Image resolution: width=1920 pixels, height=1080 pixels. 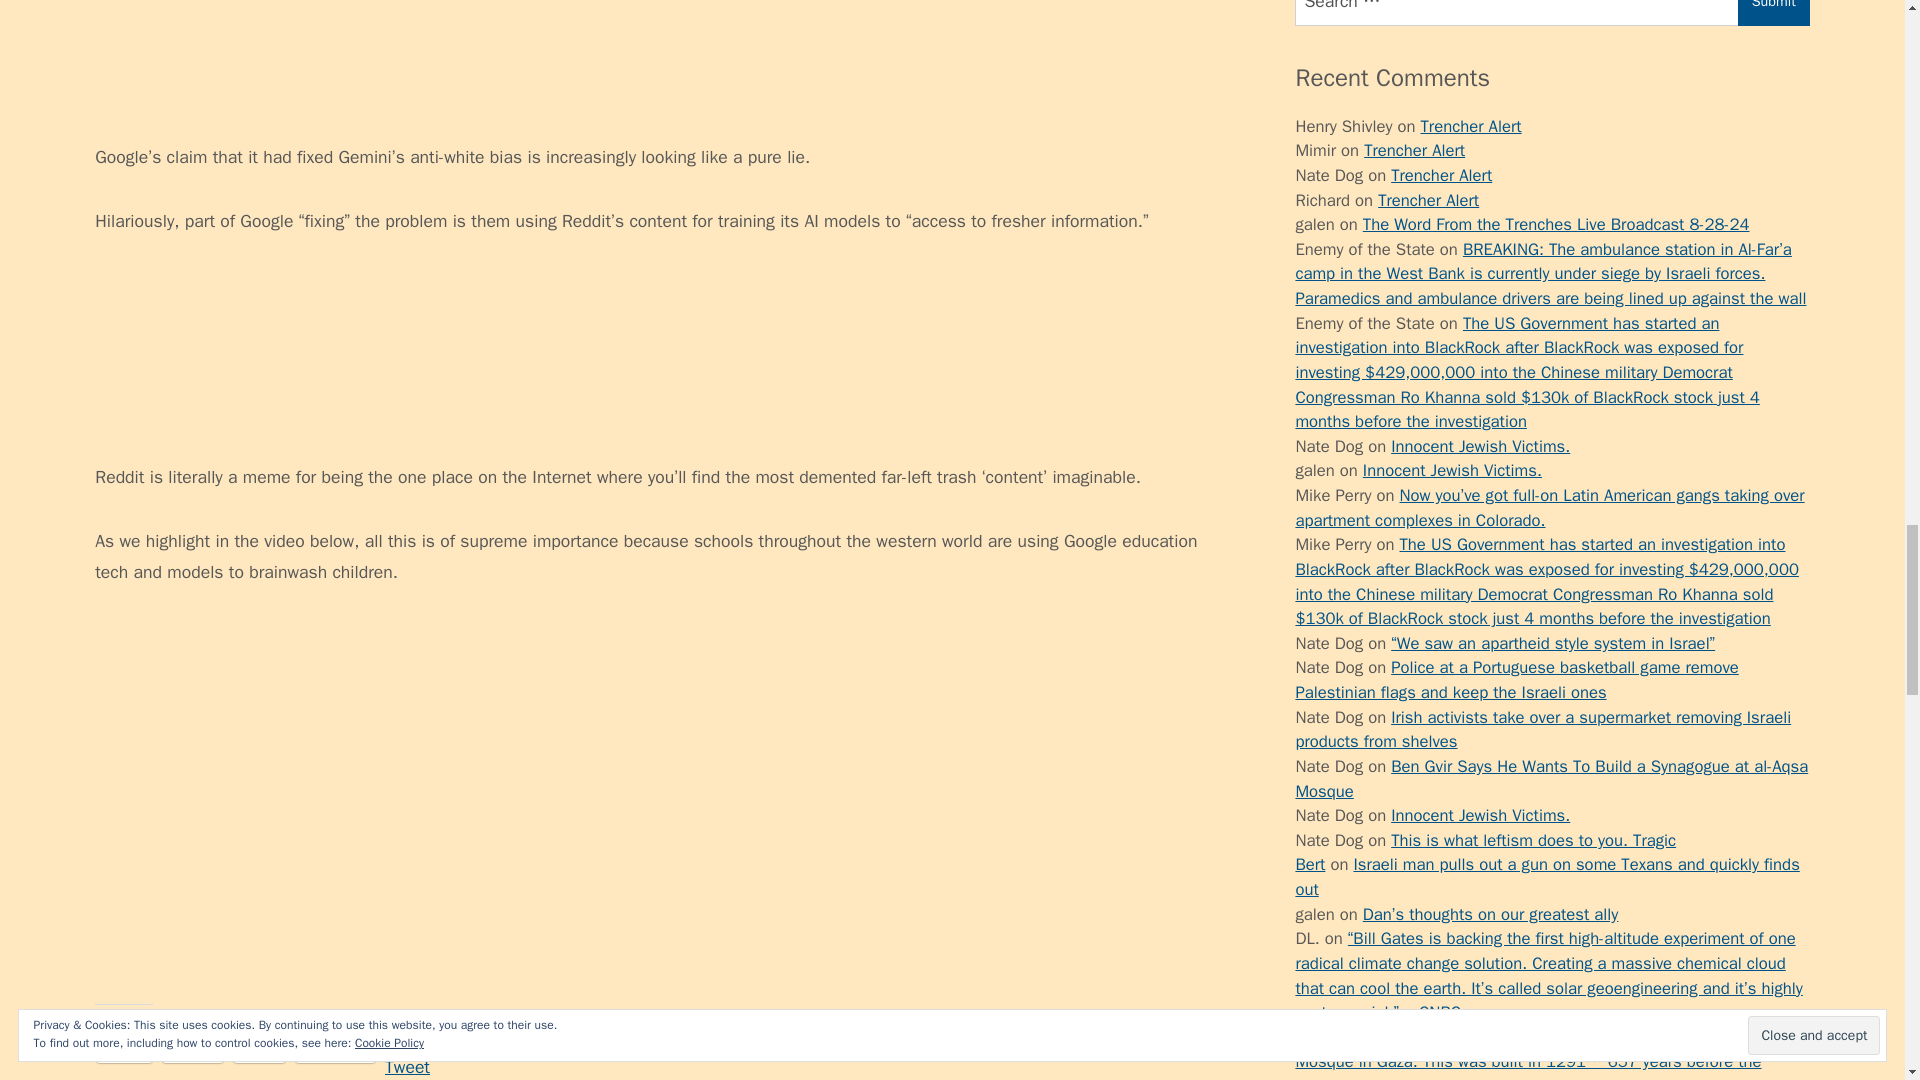 I want to click on Gab, so click(x=259, y=1052).